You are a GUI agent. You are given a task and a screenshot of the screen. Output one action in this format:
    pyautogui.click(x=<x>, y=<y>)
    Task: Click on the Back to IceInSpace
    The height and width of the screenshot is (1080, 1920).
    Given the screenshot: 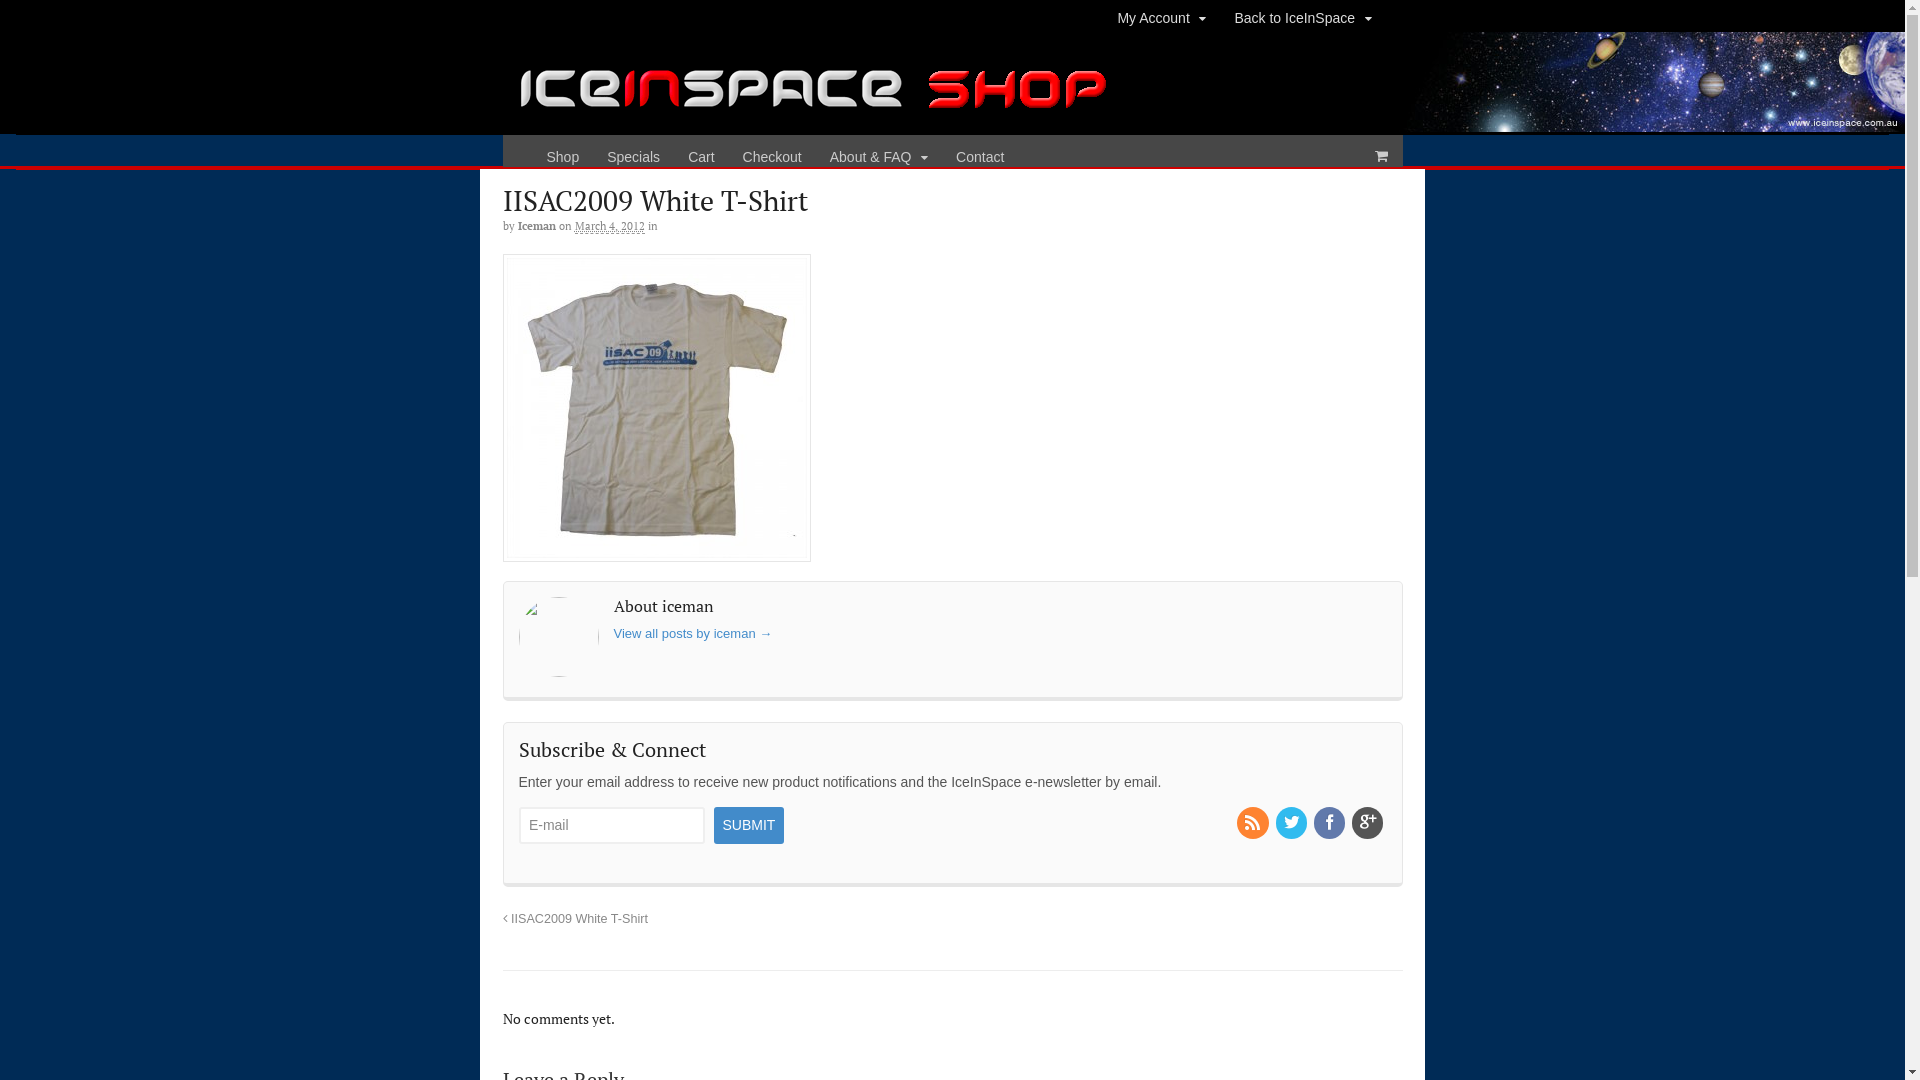 What is the action you would take?
    pyautogui.click(x=1302, y=18)
    